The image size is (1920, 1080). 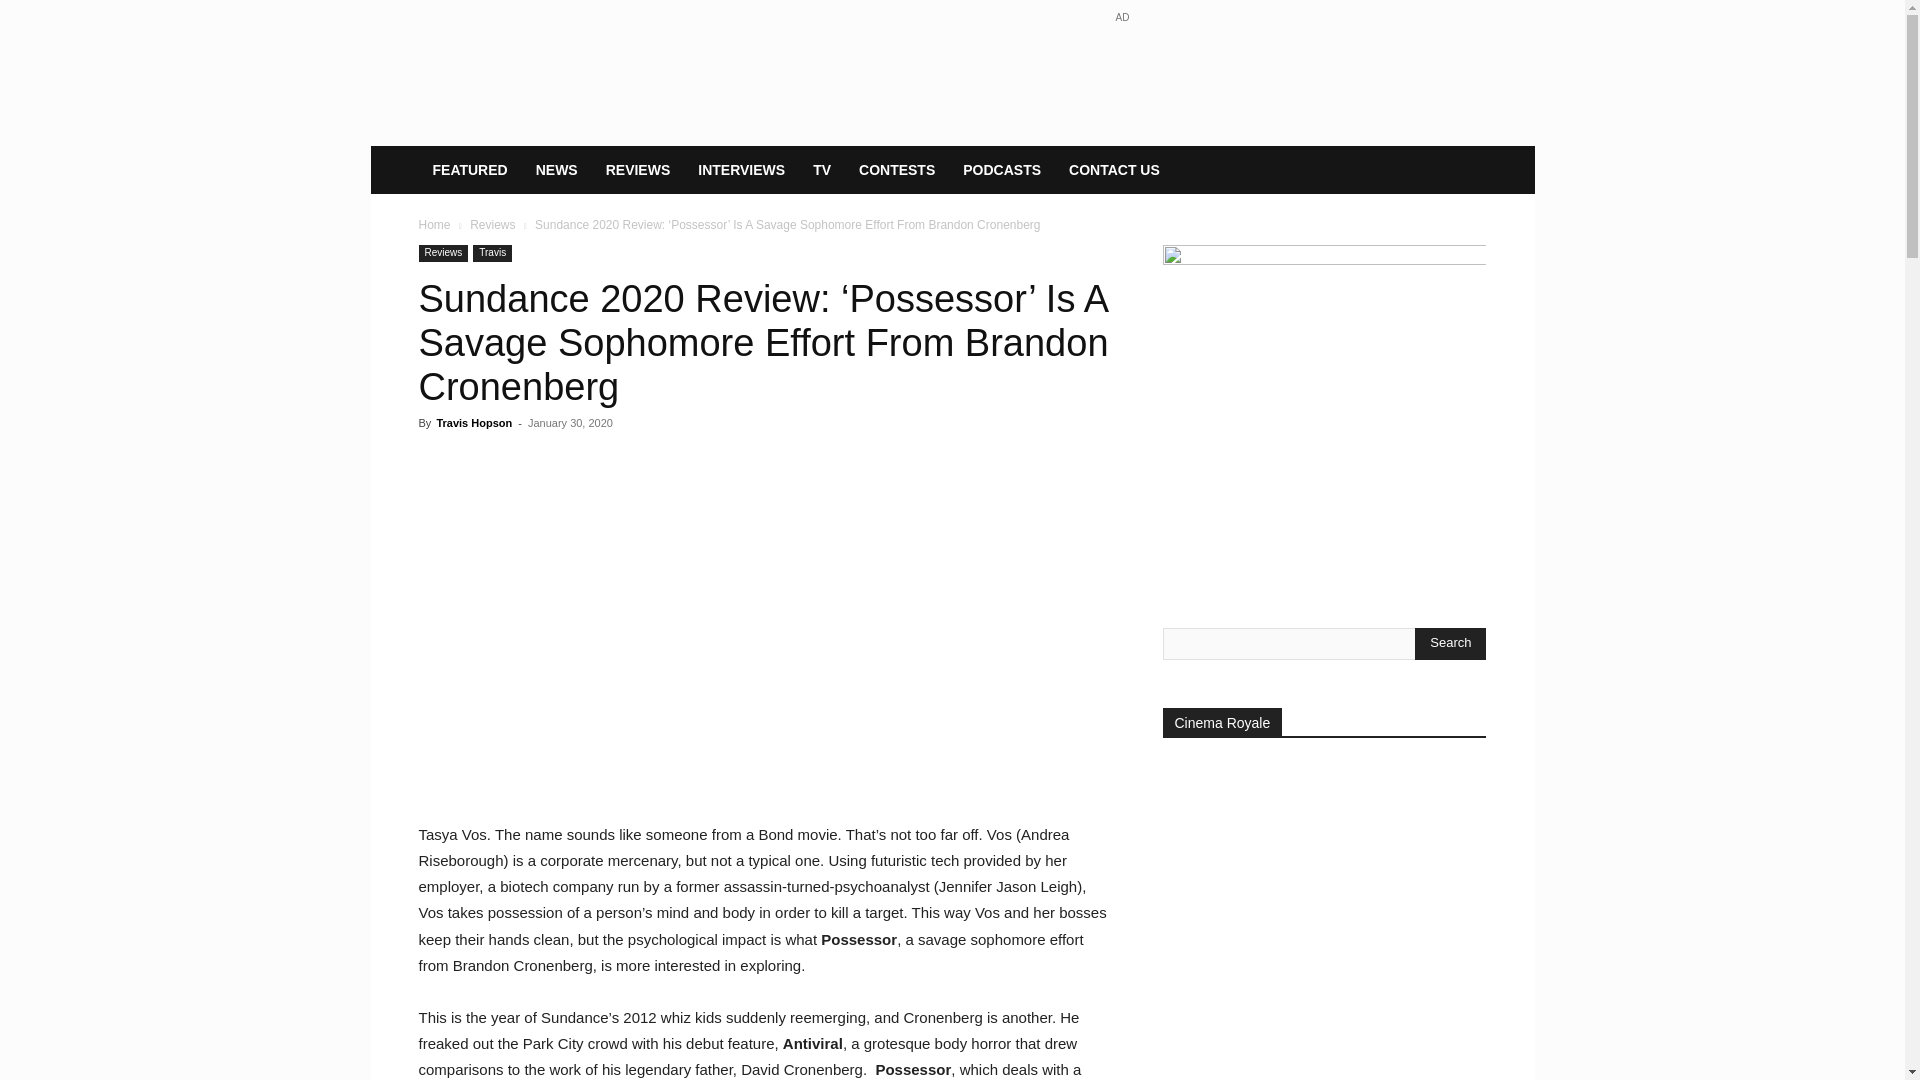 What do you see at coordinates (638, 170) in the screenshot?
I see `REVIEWS` at bounding box center [638, 170].